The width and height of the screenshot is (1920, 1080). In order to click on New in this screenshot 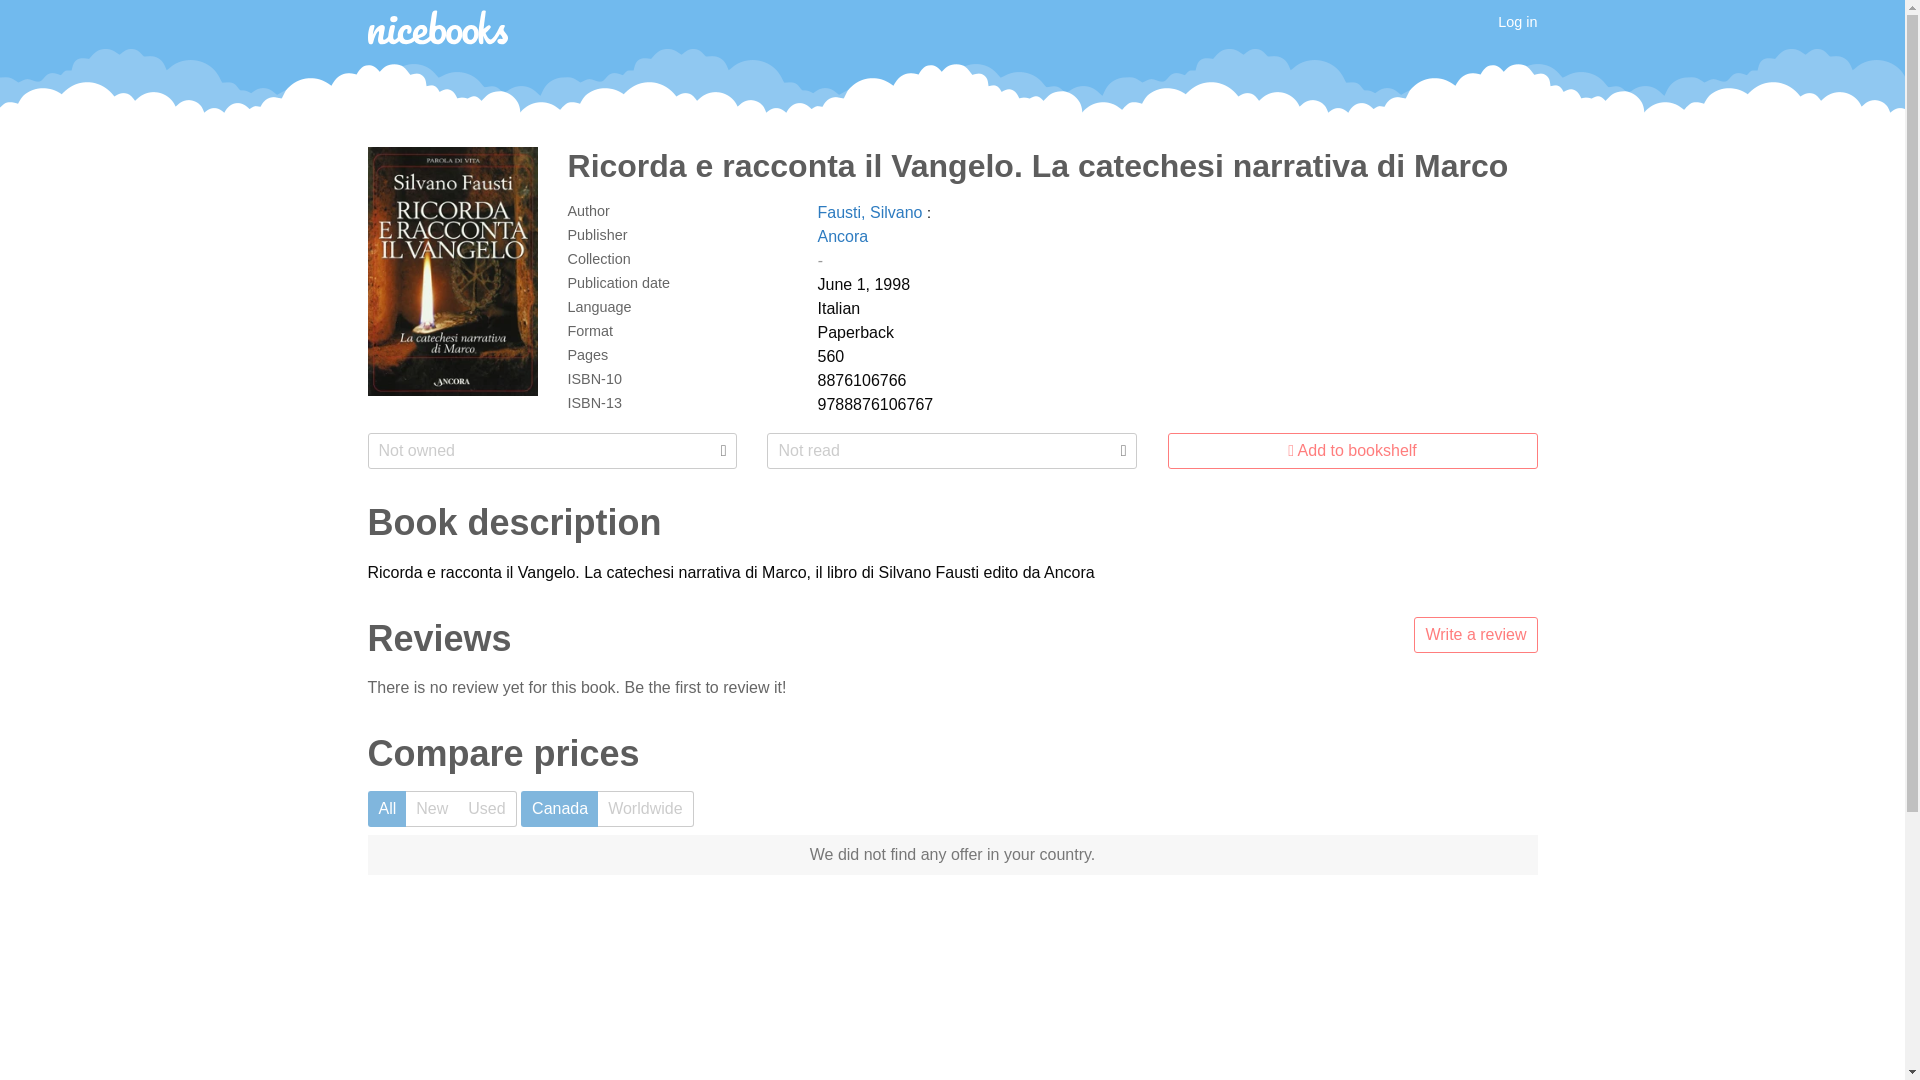, I will do `click(432, 808)`.